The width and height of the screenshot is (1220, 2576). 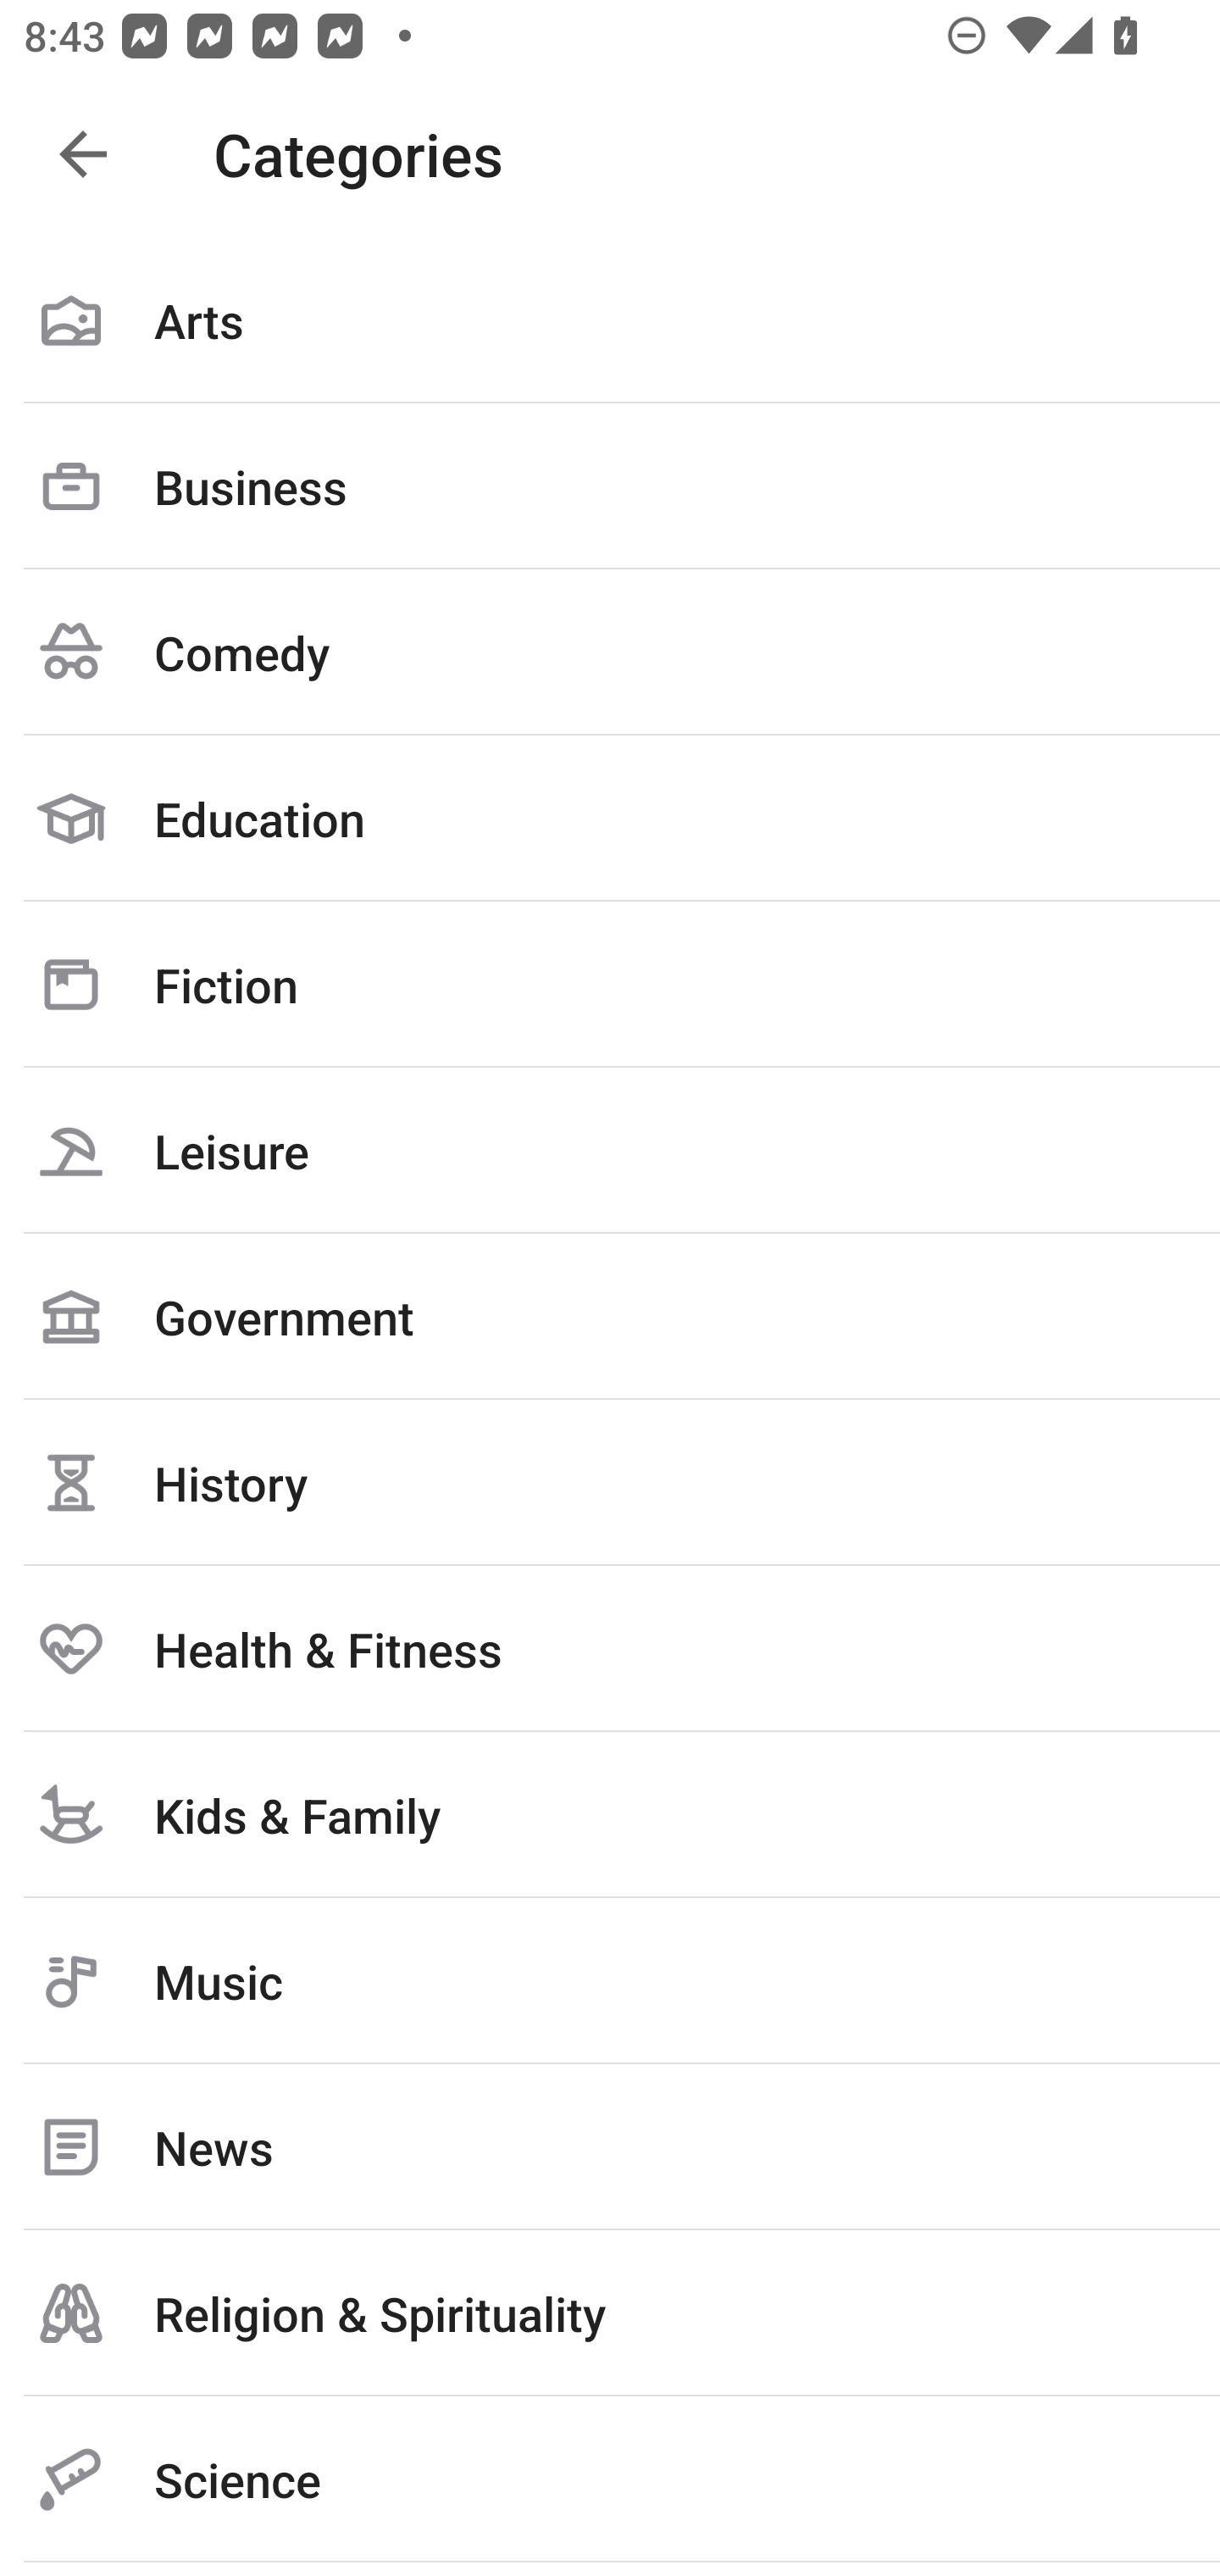 I want to click on Kids & Family, so click(x=610, y=1814).